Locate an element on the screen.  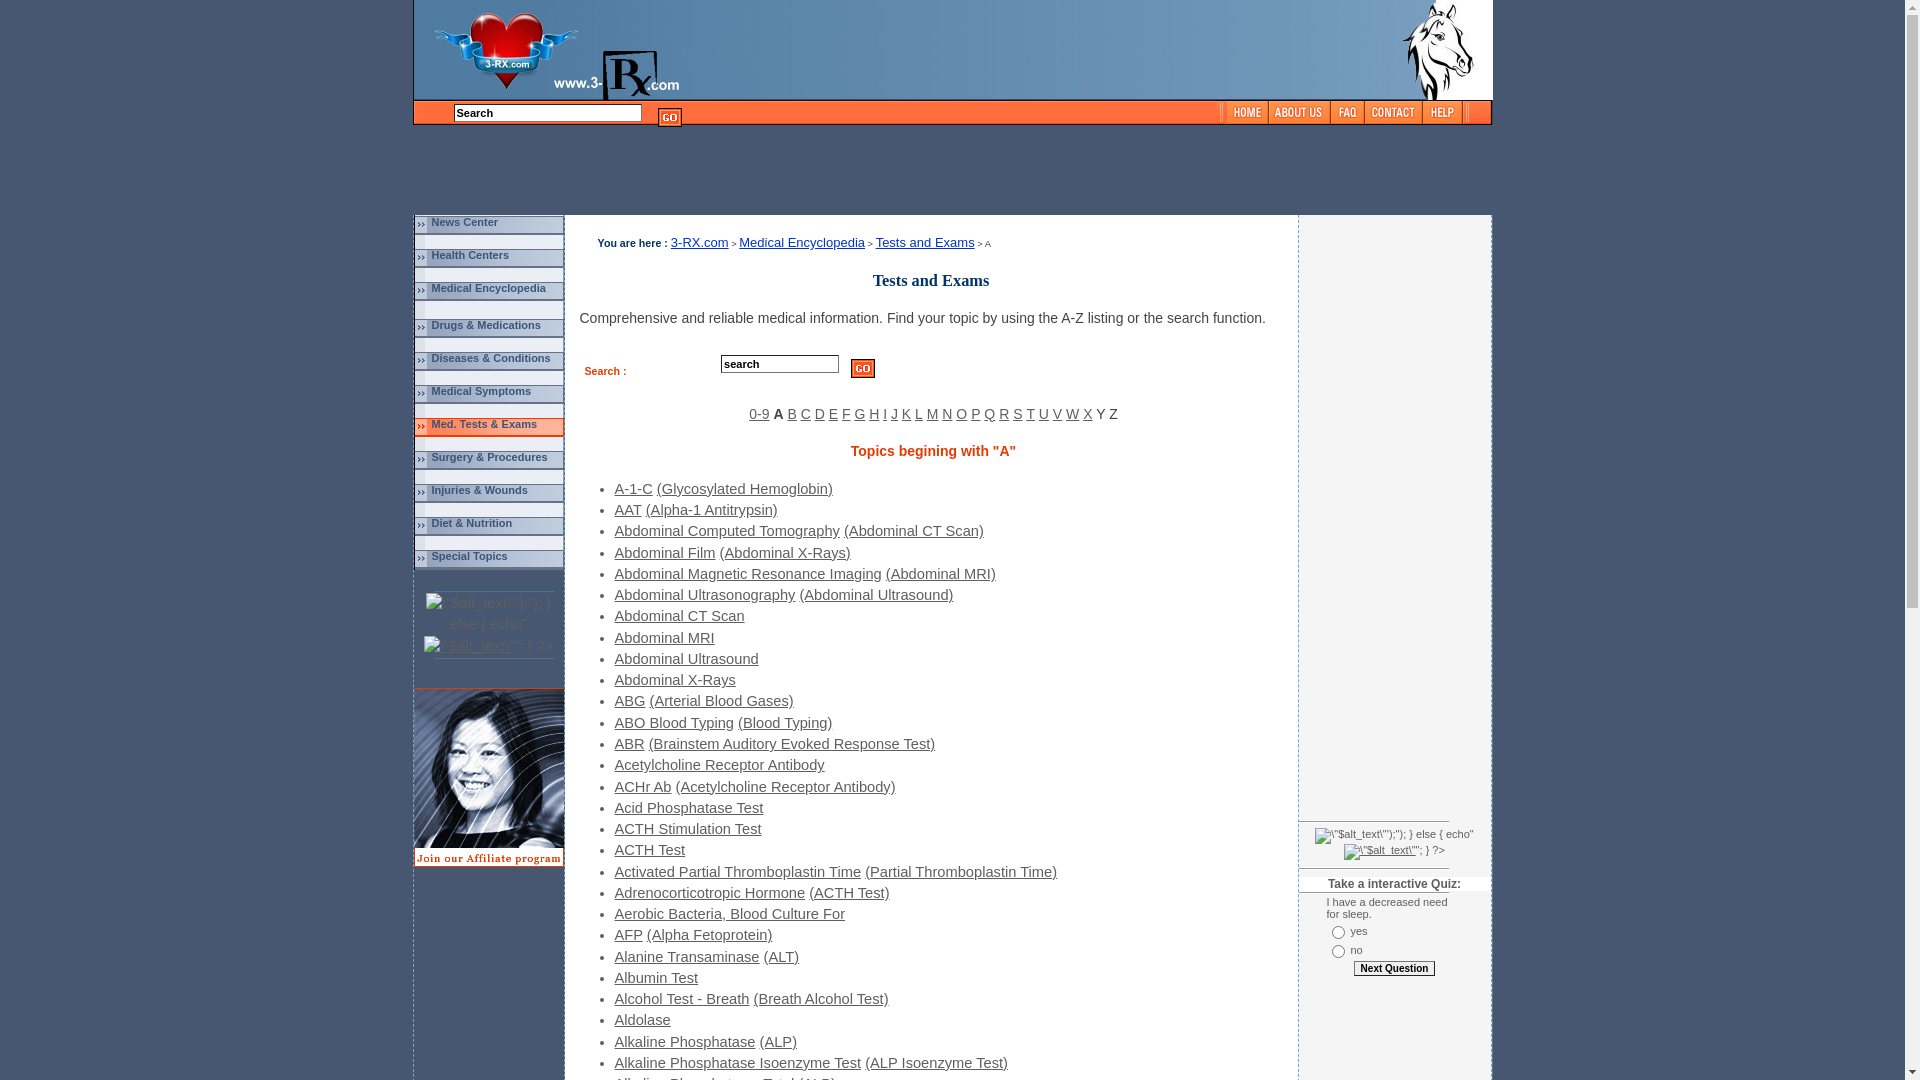
E is located at coordinates (834, 414).